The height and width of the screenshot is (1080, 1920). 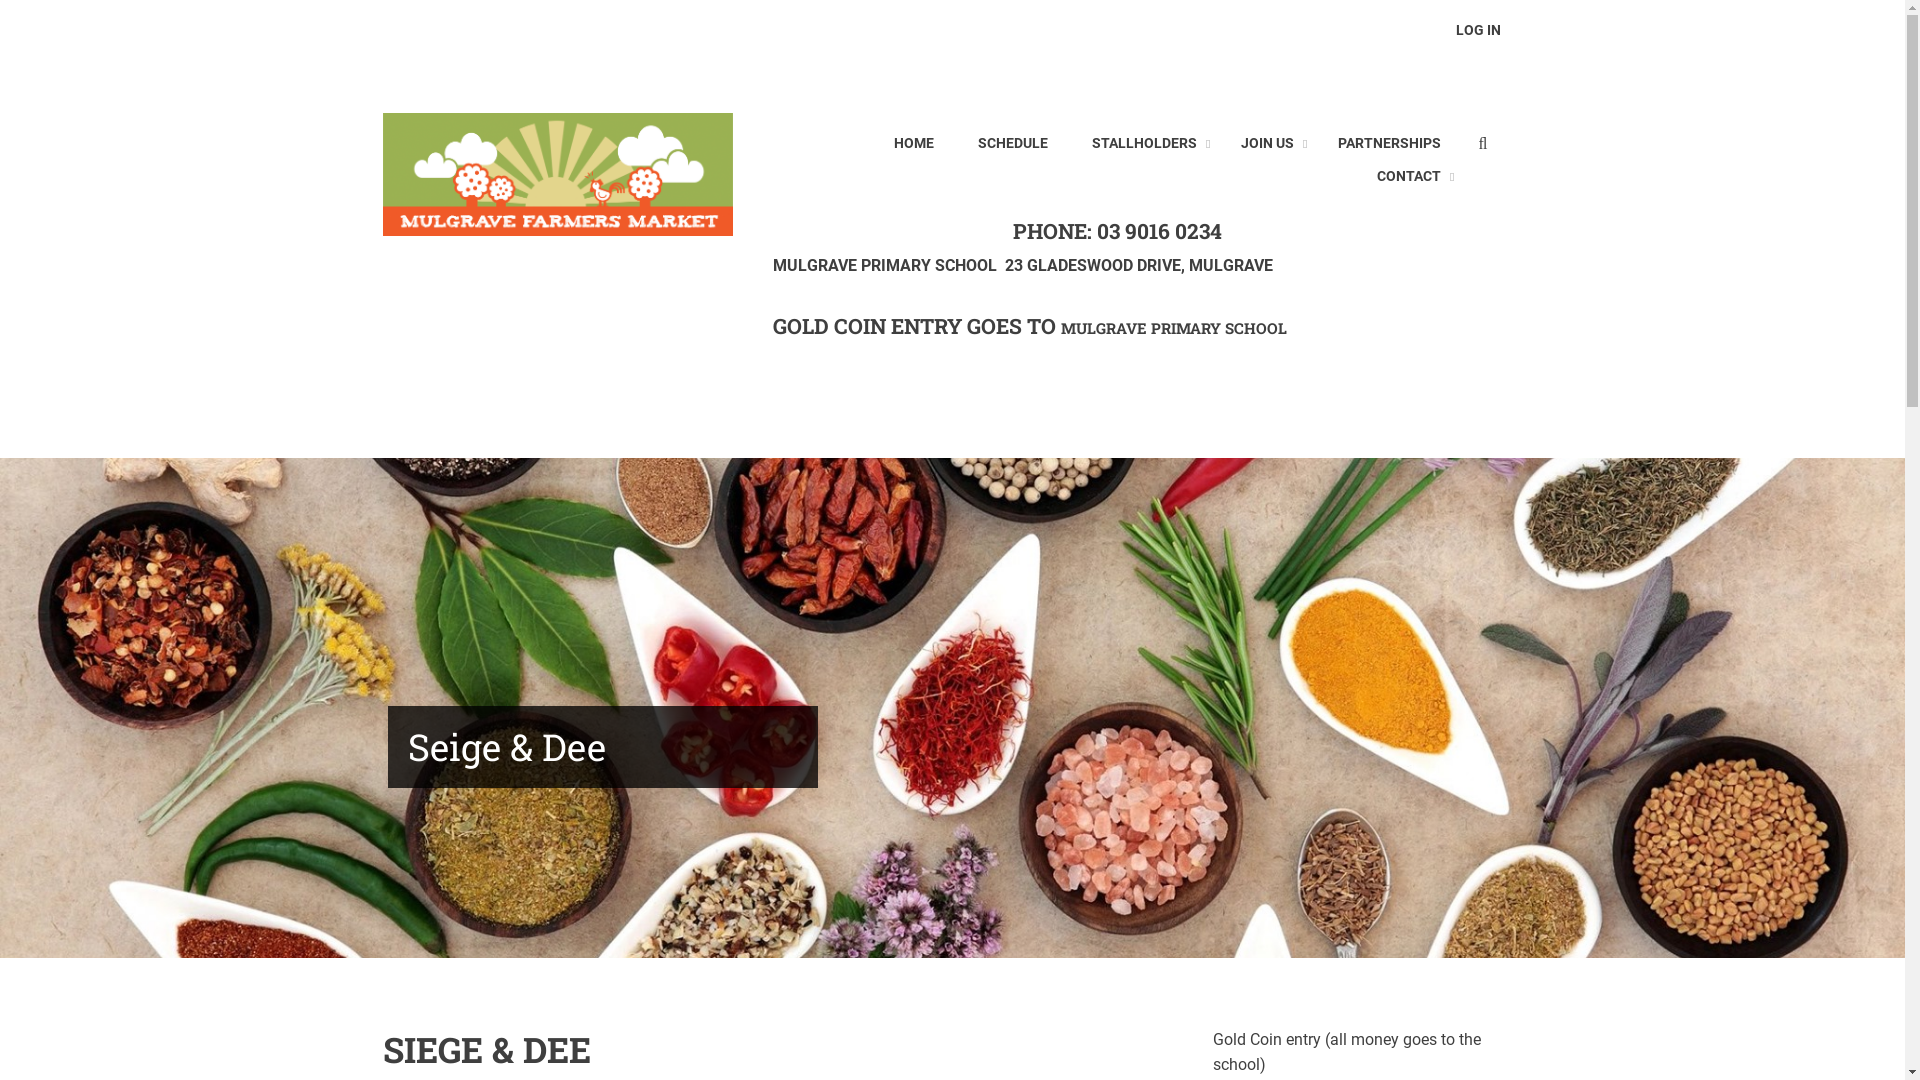 What do you see at coordinates (1493, 143) in the screenshot?
I see `Enter the terms you wish to search for.` at bounding box center [1493, 143].